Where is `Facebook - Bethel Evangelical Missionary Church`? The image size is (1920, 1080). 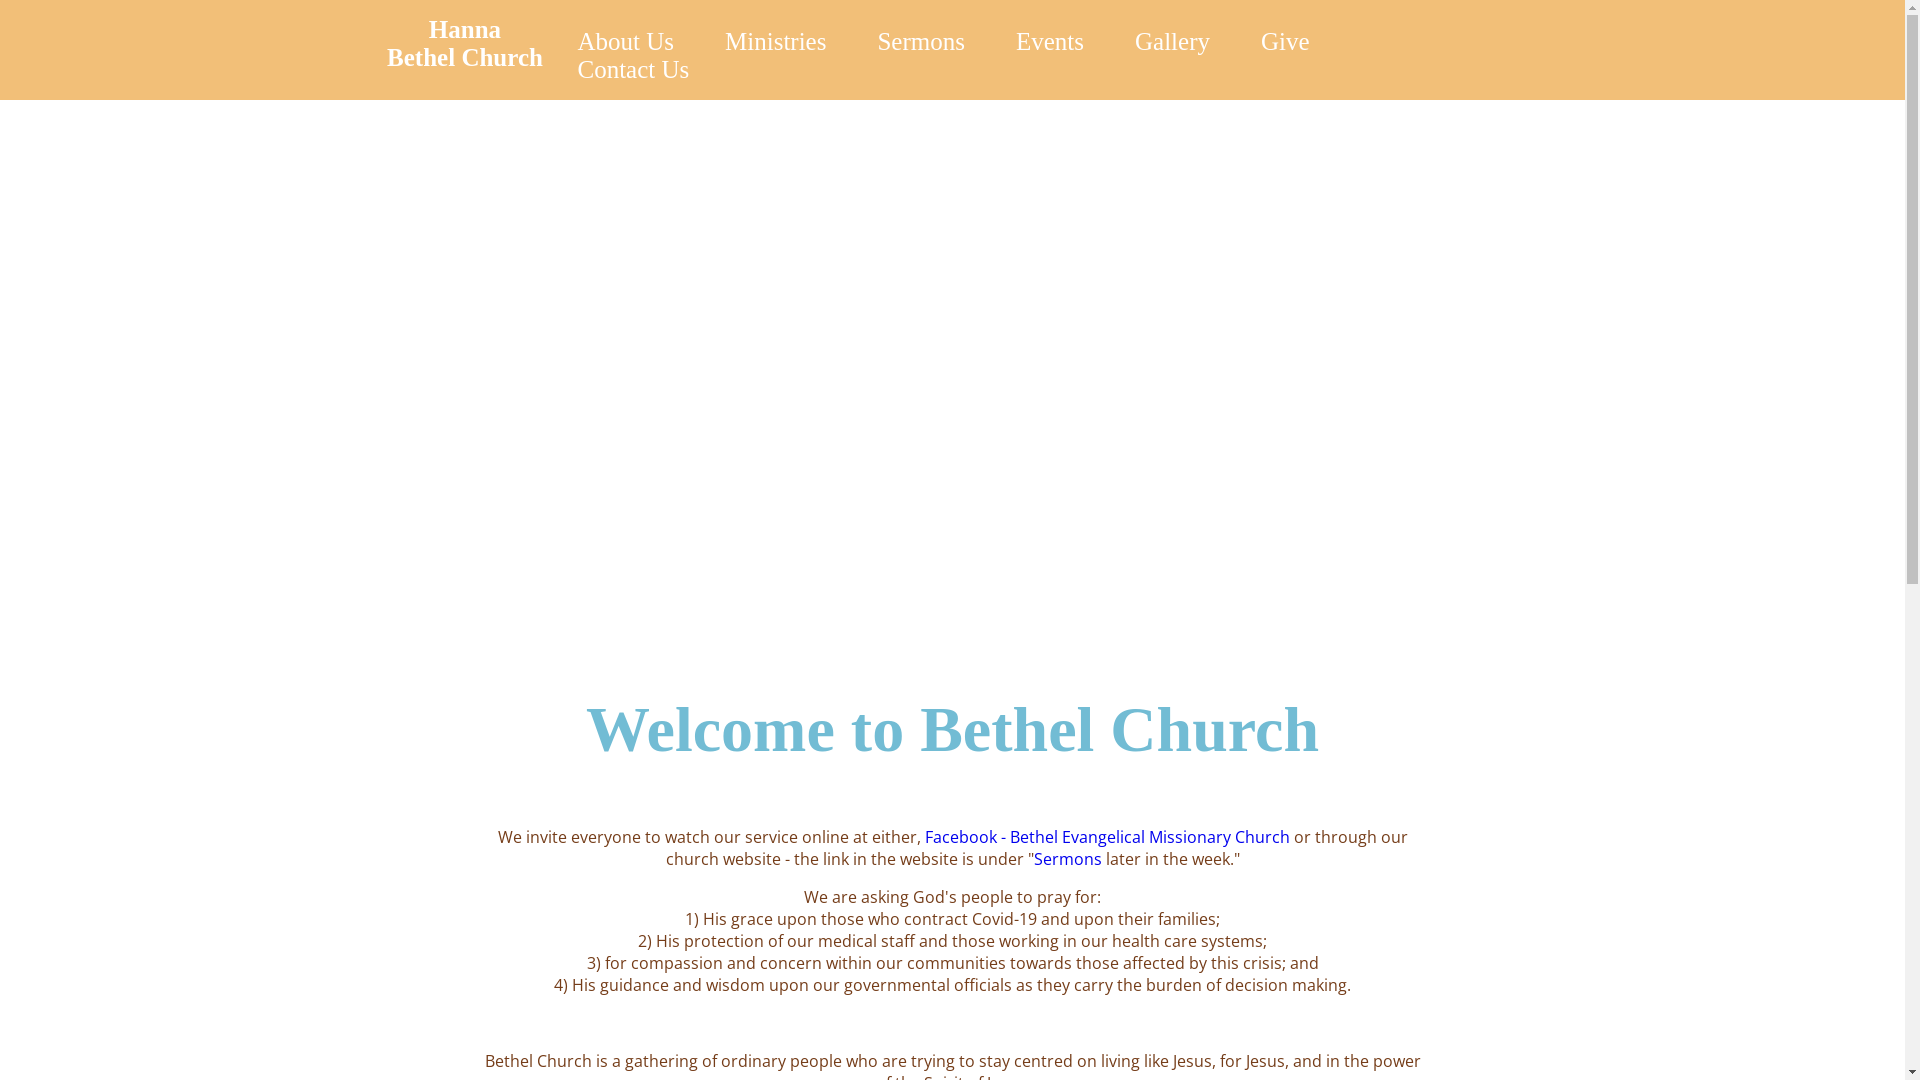
Facebook - Bethel Evangelical Missionary Church is located at coordinates (1106, 837).